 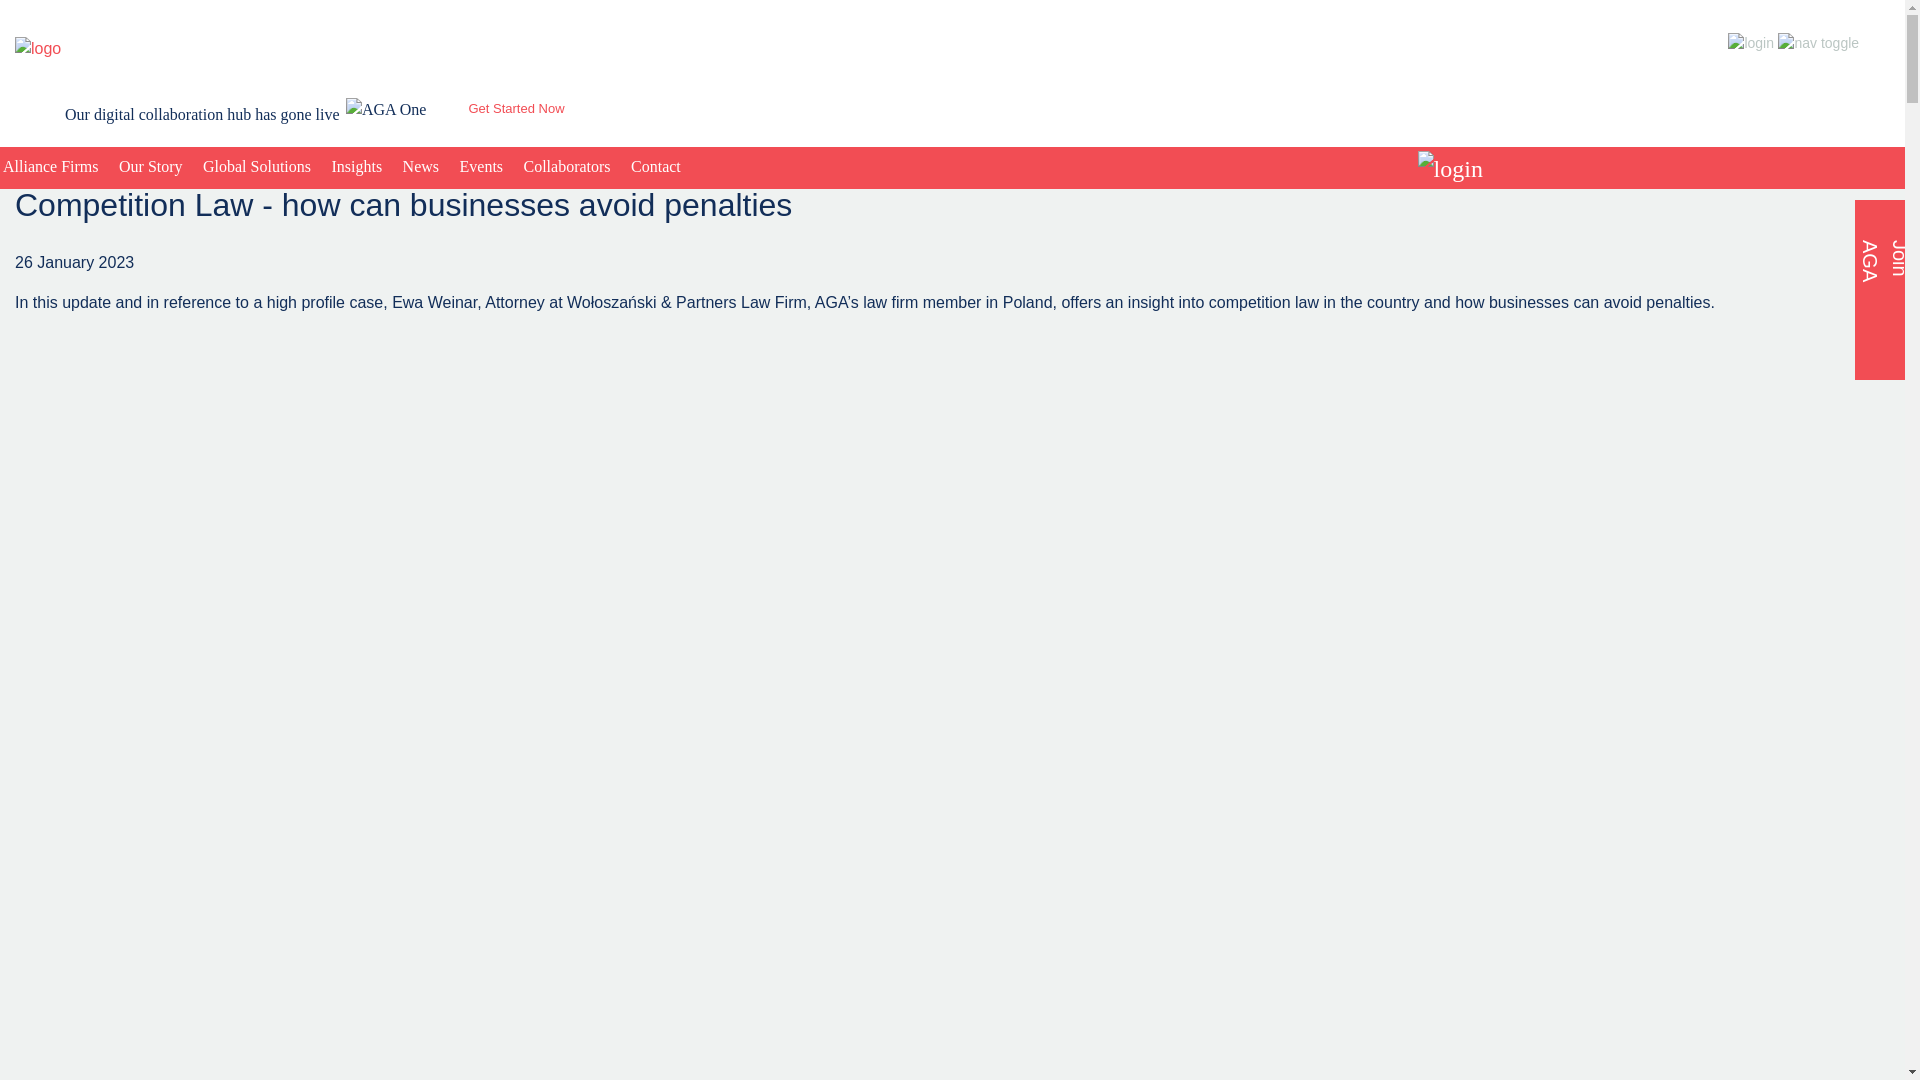 What do you see at coordinates (356, 166) in the screenshot?
I see `Insights` at bounding box center [356, 166].